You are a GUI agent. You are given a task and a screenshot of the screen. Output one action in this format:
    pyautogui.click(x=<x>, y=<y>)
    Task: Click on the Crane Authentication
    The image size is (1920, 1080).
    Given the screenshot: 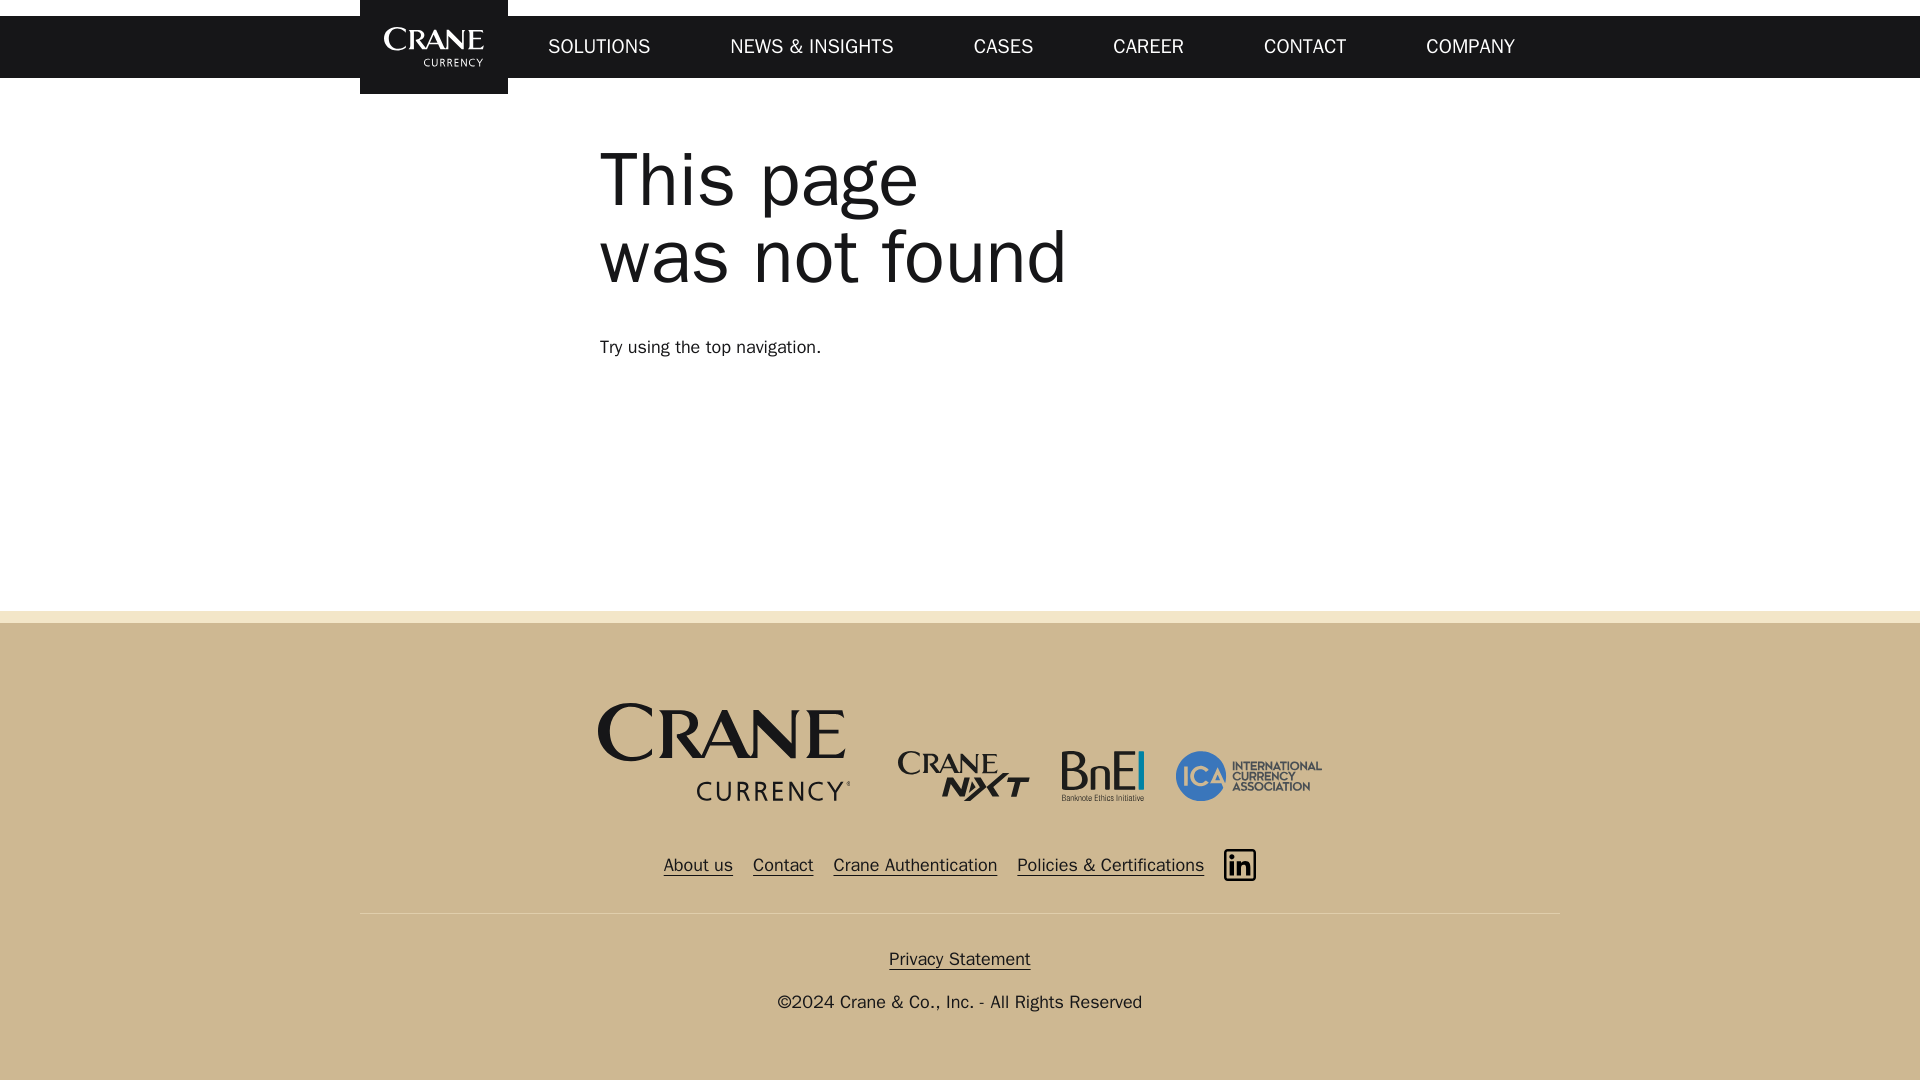 What is the action you would take?
    pyautogui.click(x=914, y=864)
    